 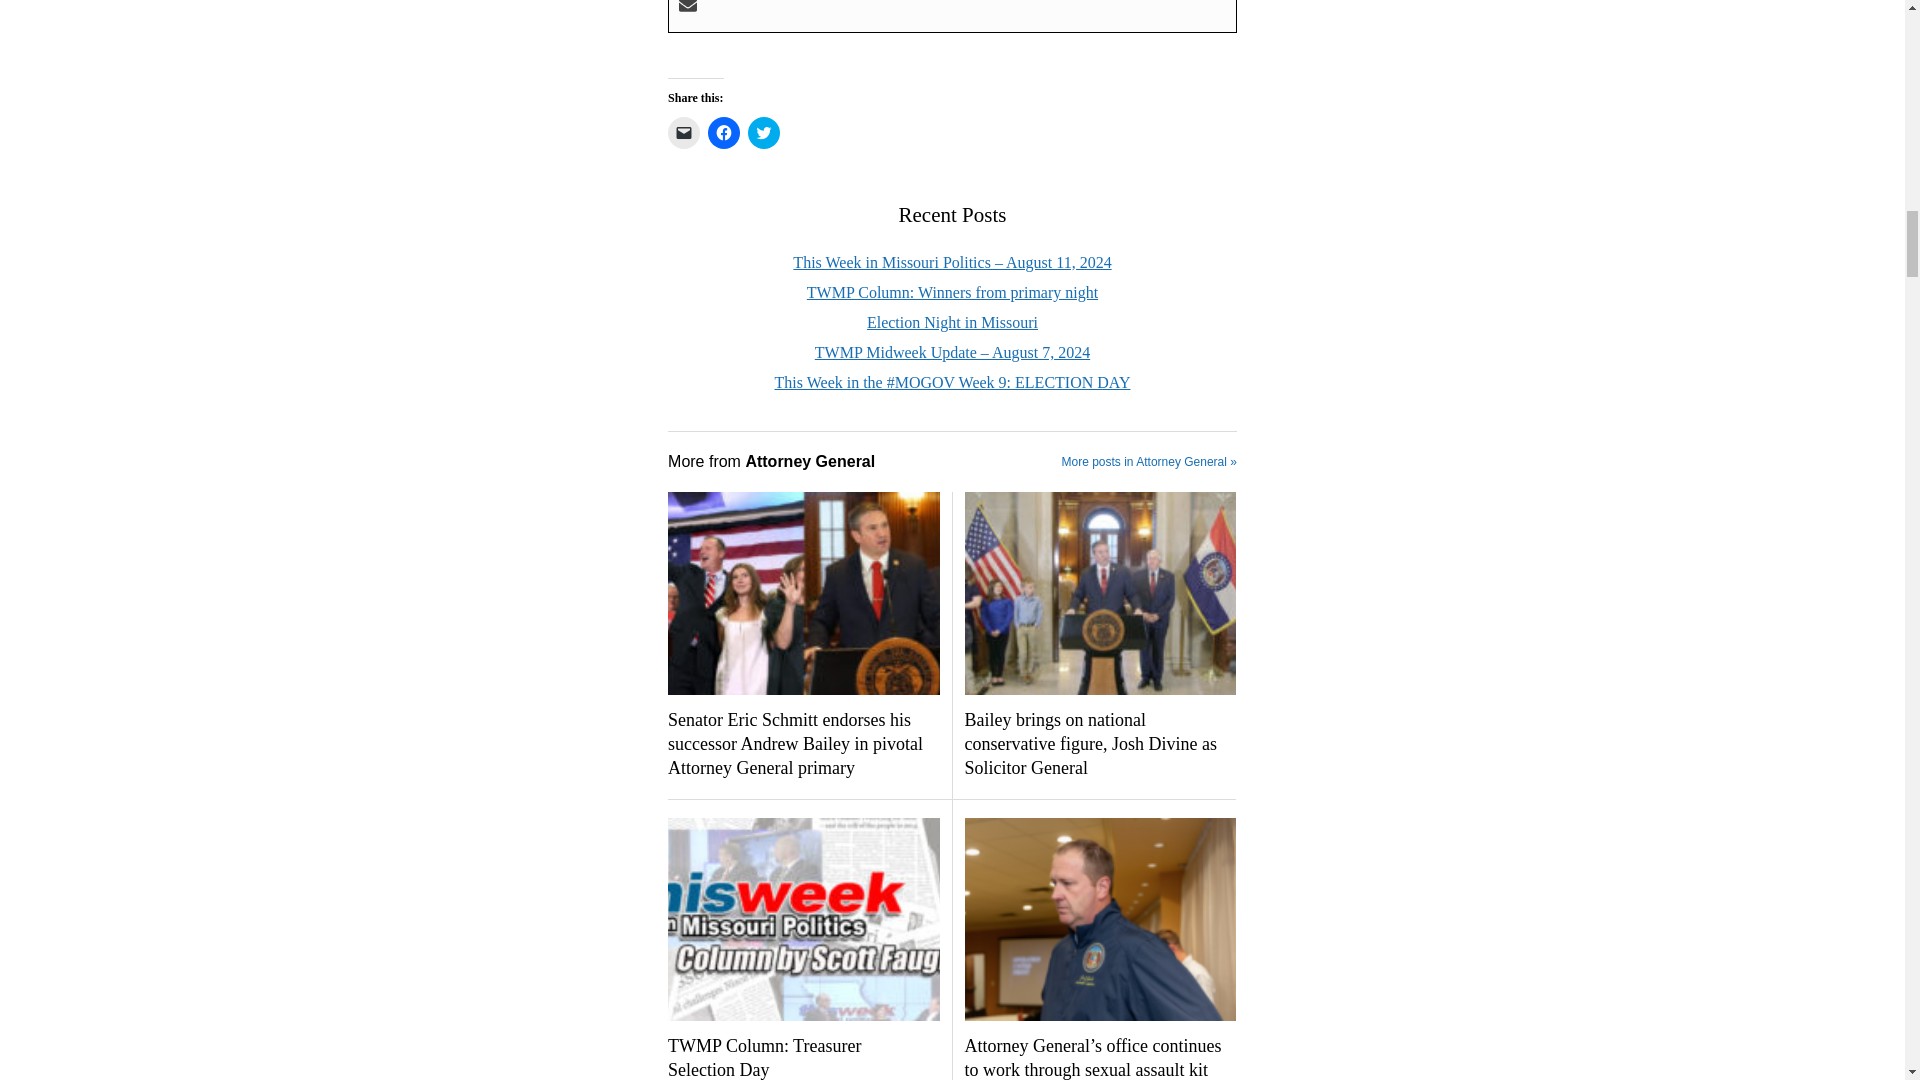 I want to click on Click to share on Twitter, so click(x=764, y=132).